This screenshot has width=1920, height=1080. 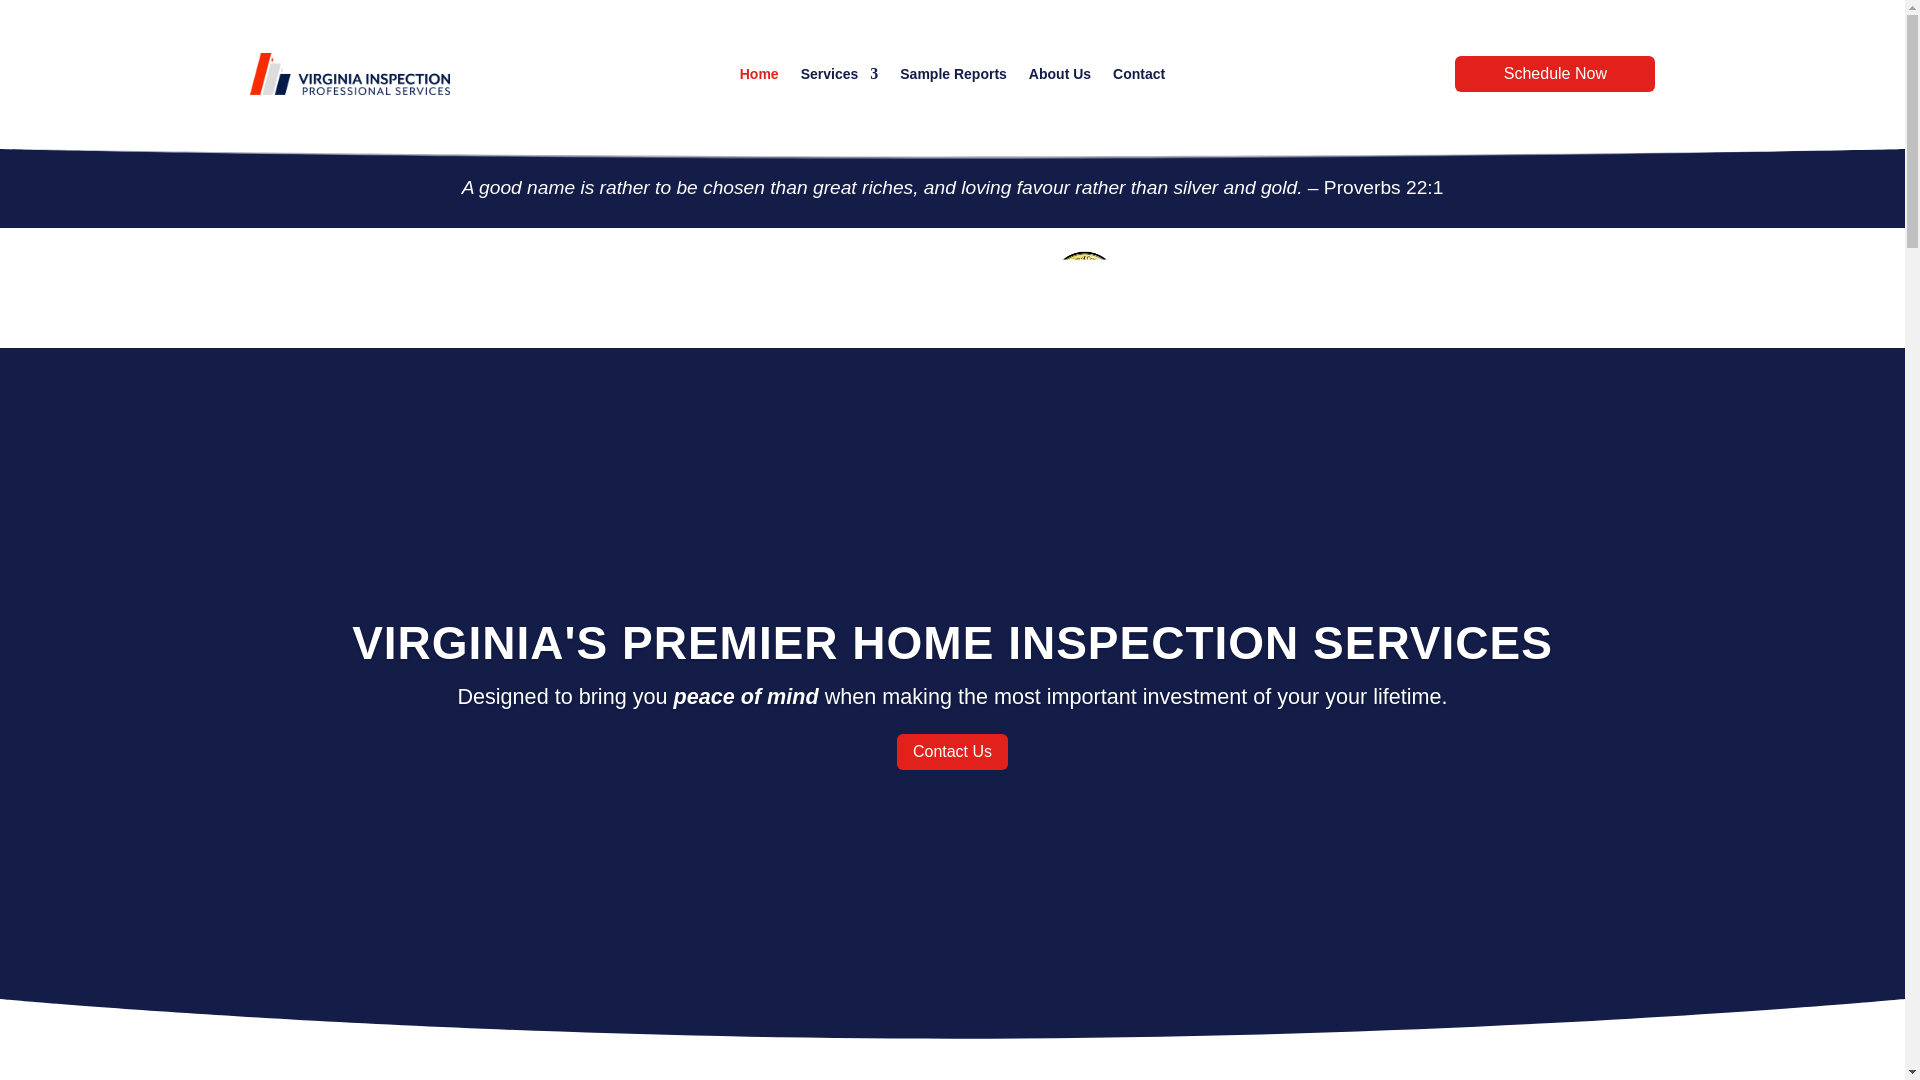 What do you see at coordinates (1084, 288) in the screenshot?
I see `IMG-0276` at bounding box center [1084, 288].